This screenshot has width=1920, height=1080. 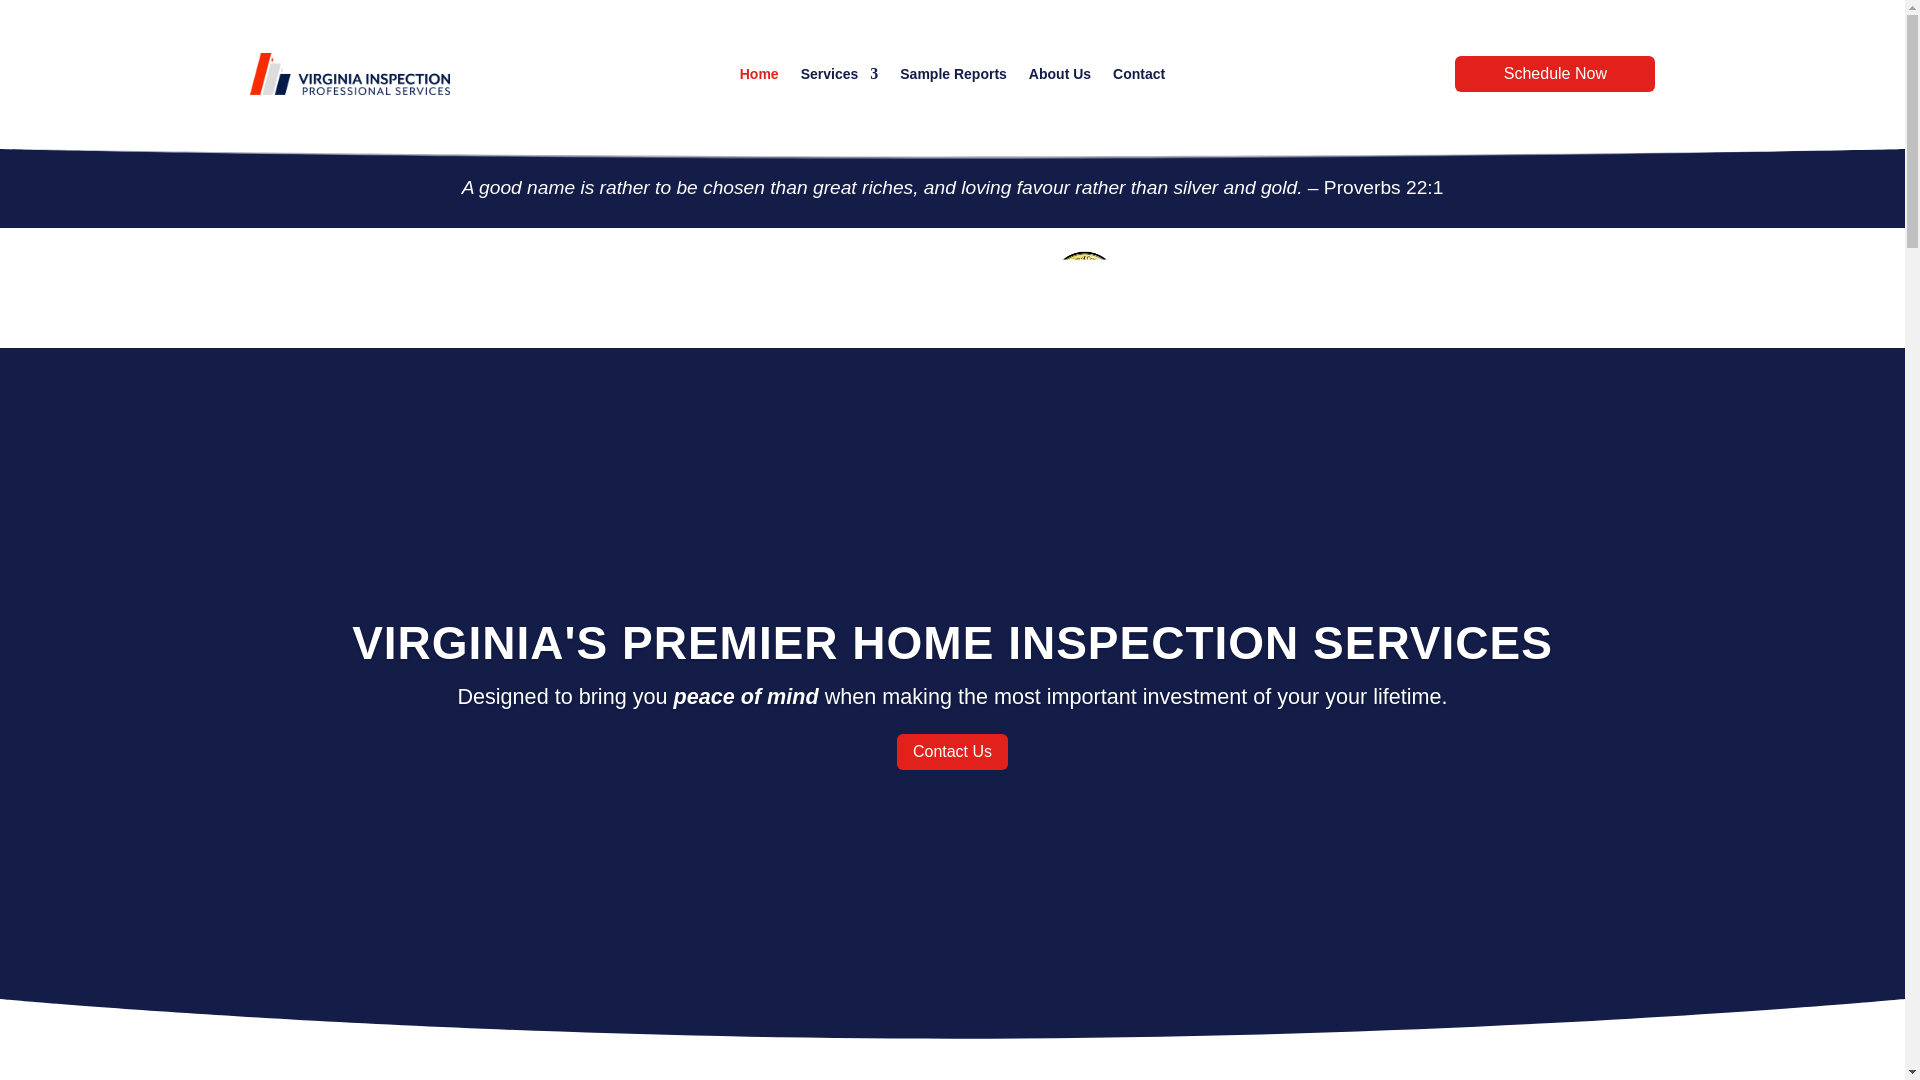 What do you see at coordinates (1084, 288) in the screenshot?
I see `IMG-0276` at bounding box center [1084, 288].